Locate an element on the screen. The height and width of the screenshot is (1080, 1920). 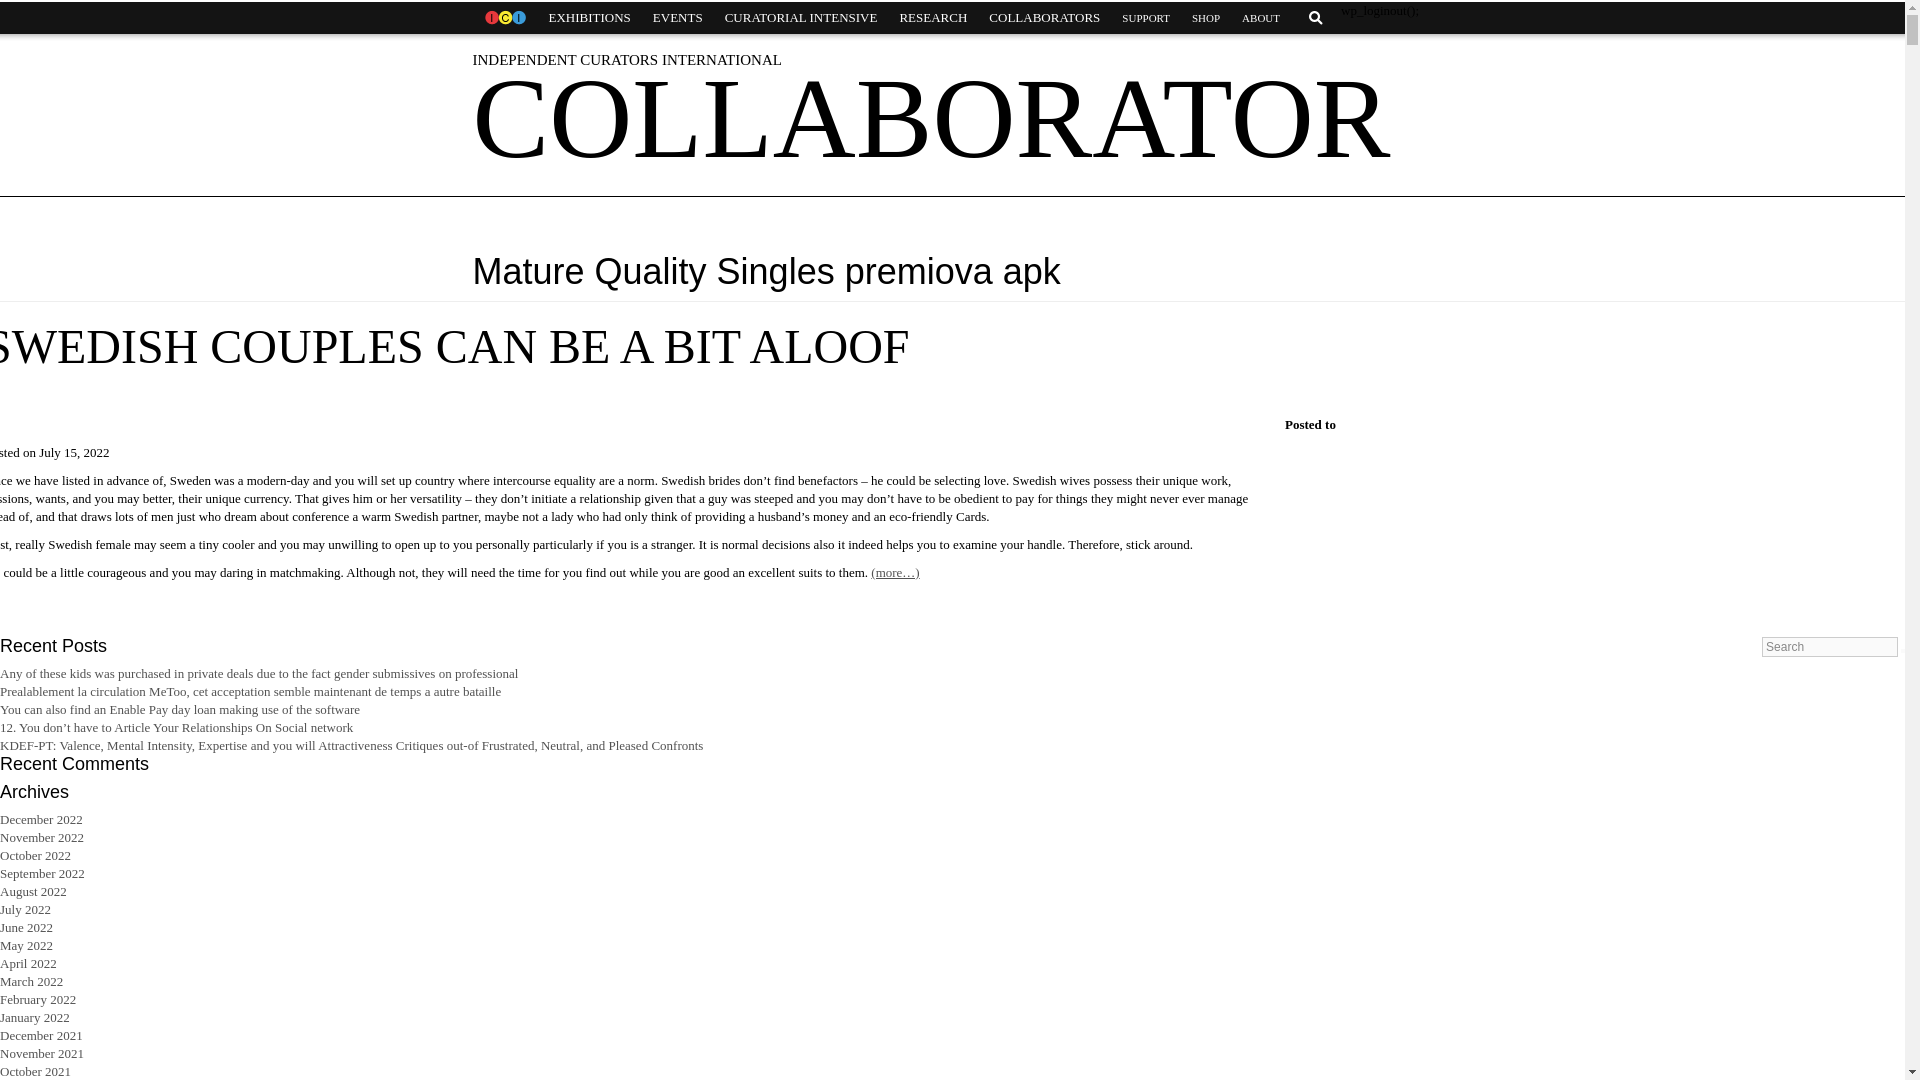
CURATORIAL INTENSIVE is located at coordinates (801, 18).